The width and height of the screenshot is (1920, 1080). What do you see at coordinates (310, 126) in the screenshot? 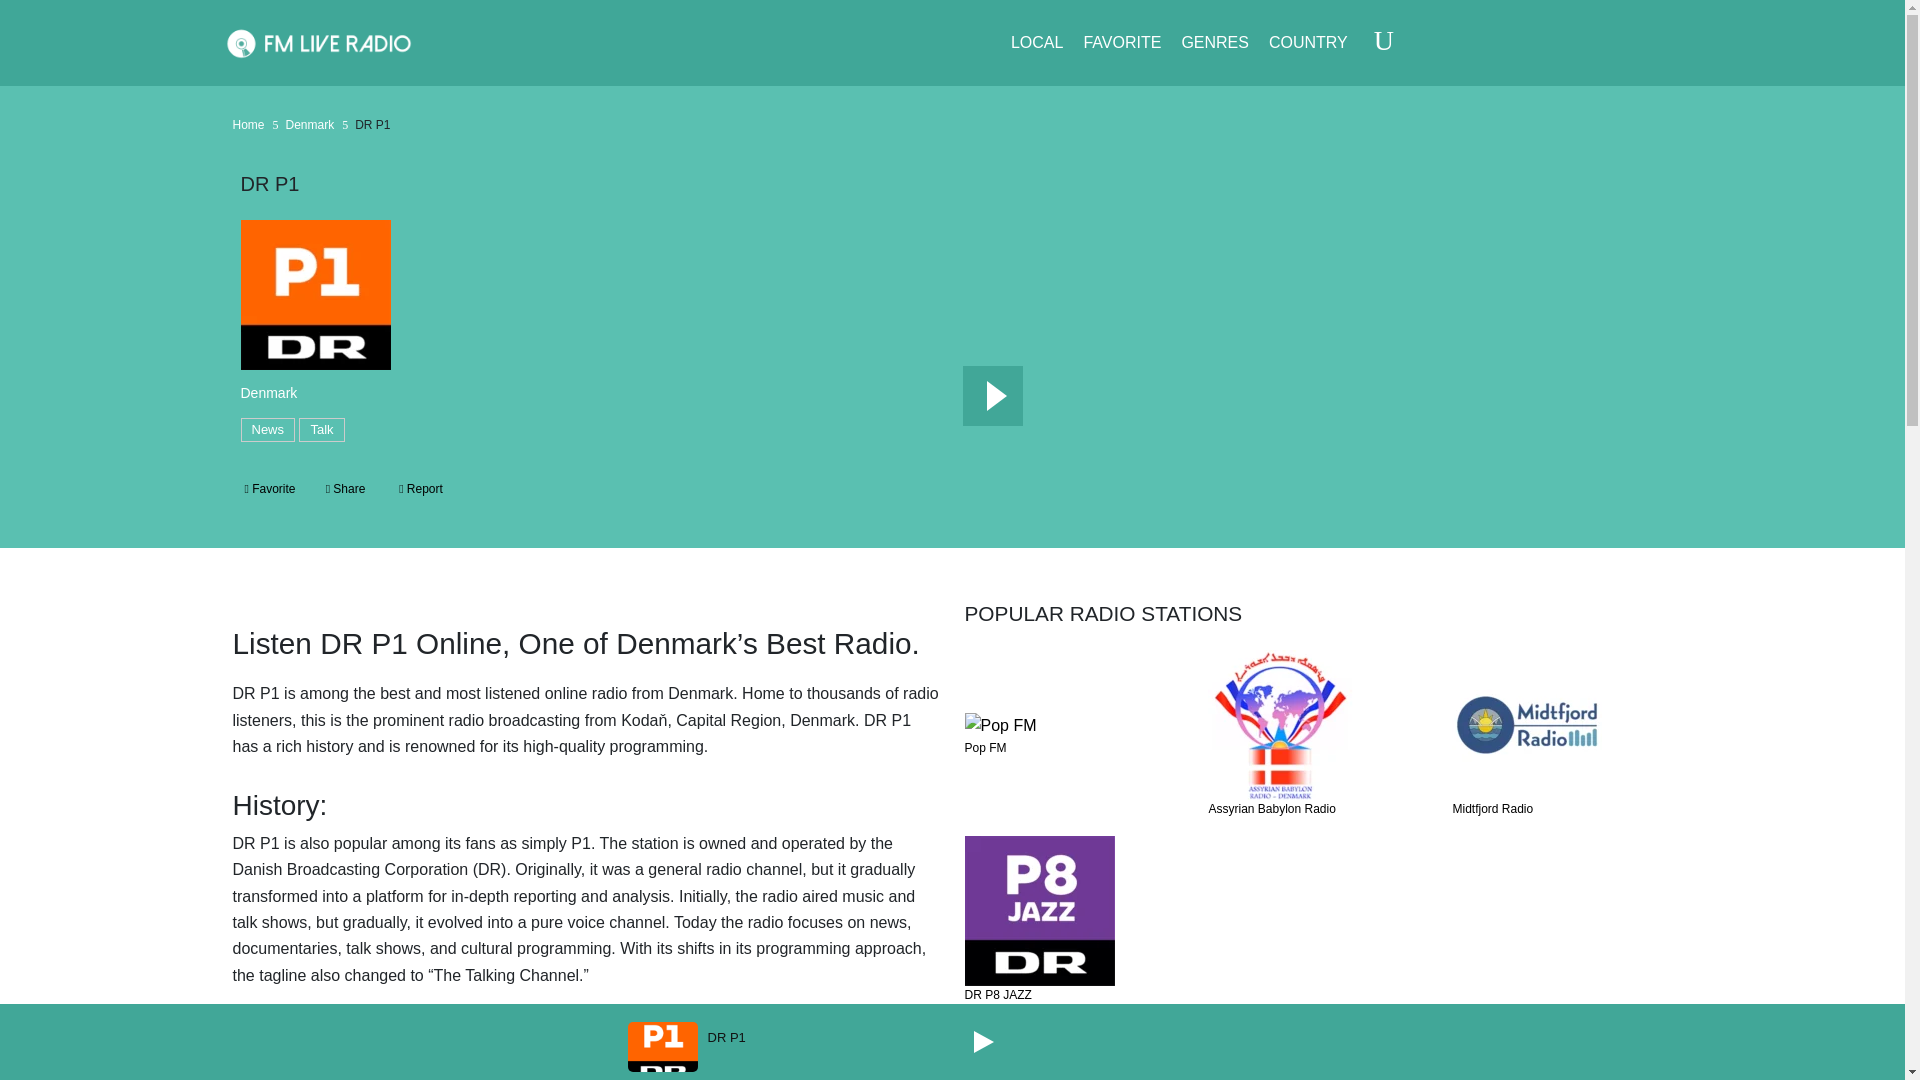
I see `Denmark` at bounding box center [310, 126].